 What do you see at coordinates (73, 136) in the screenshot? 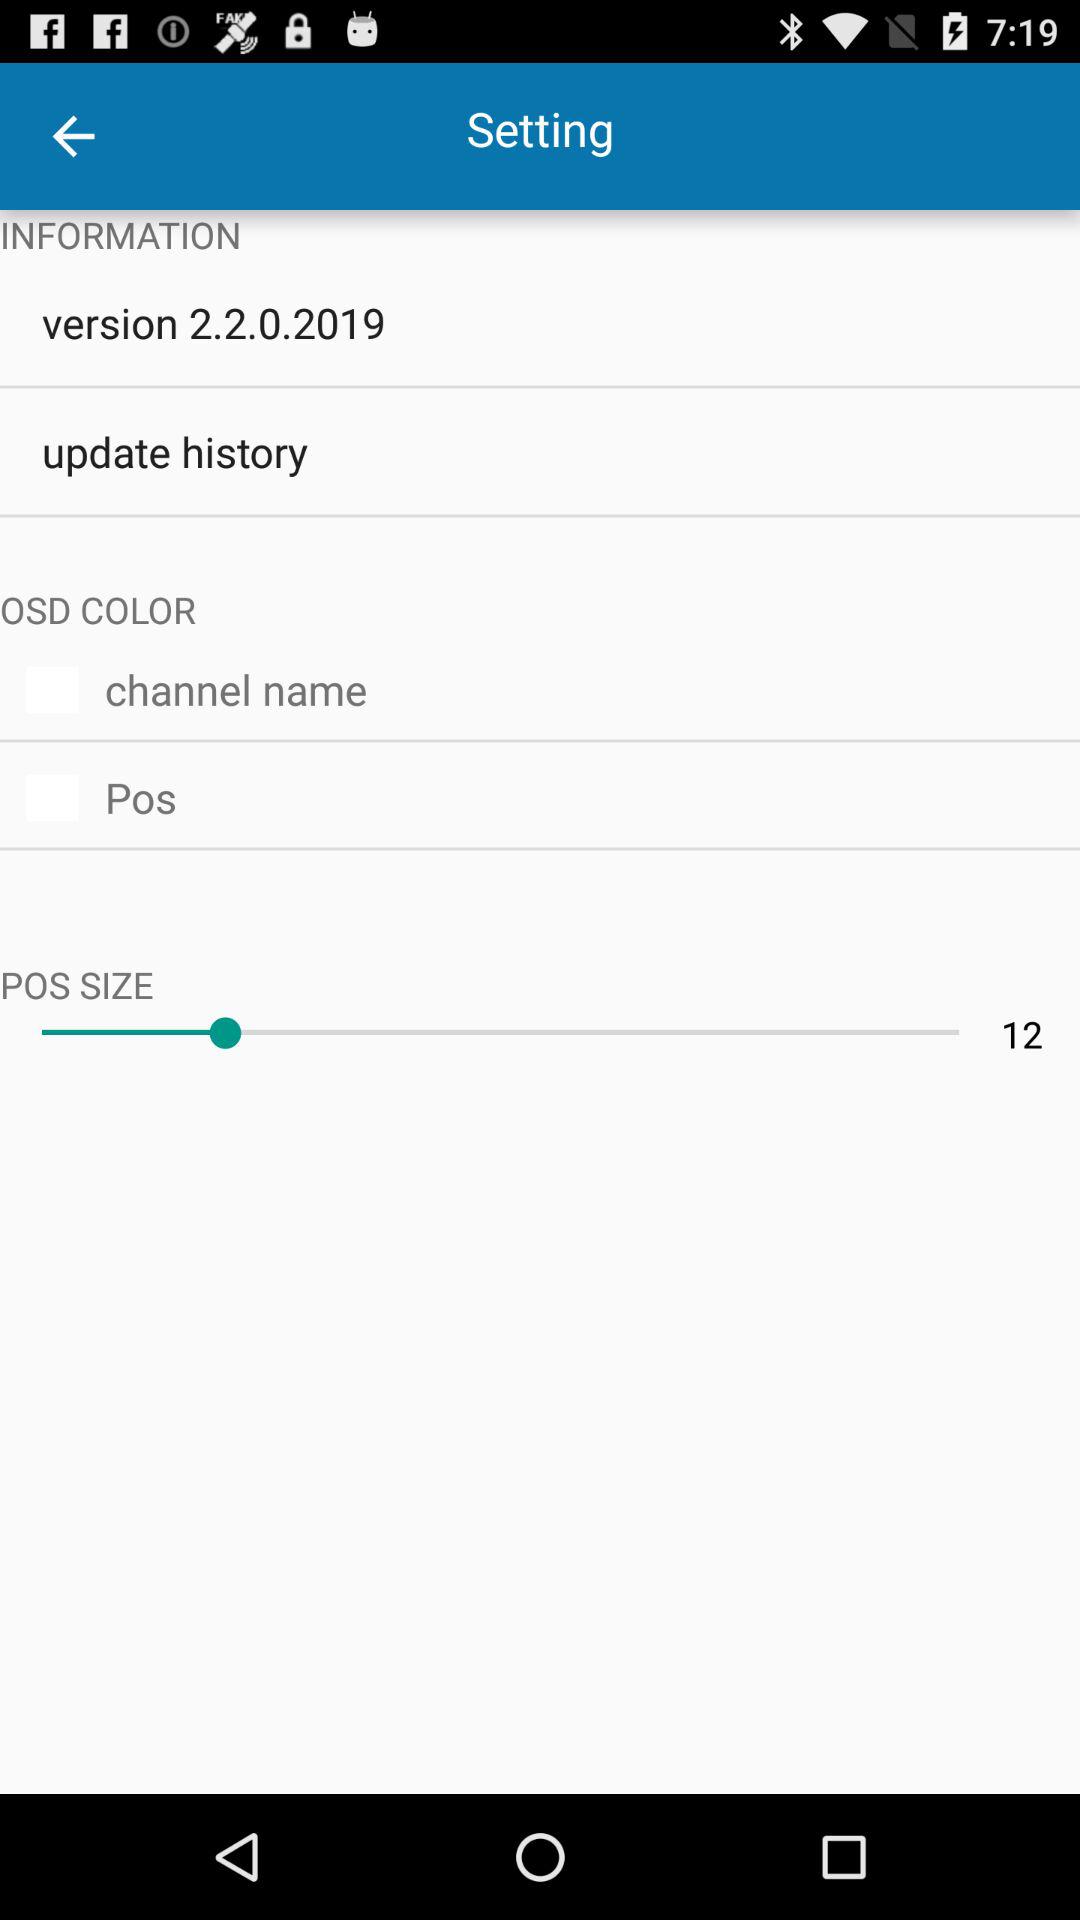
I see `press the icon next to the setting icon` at bounding box center [73, 136].